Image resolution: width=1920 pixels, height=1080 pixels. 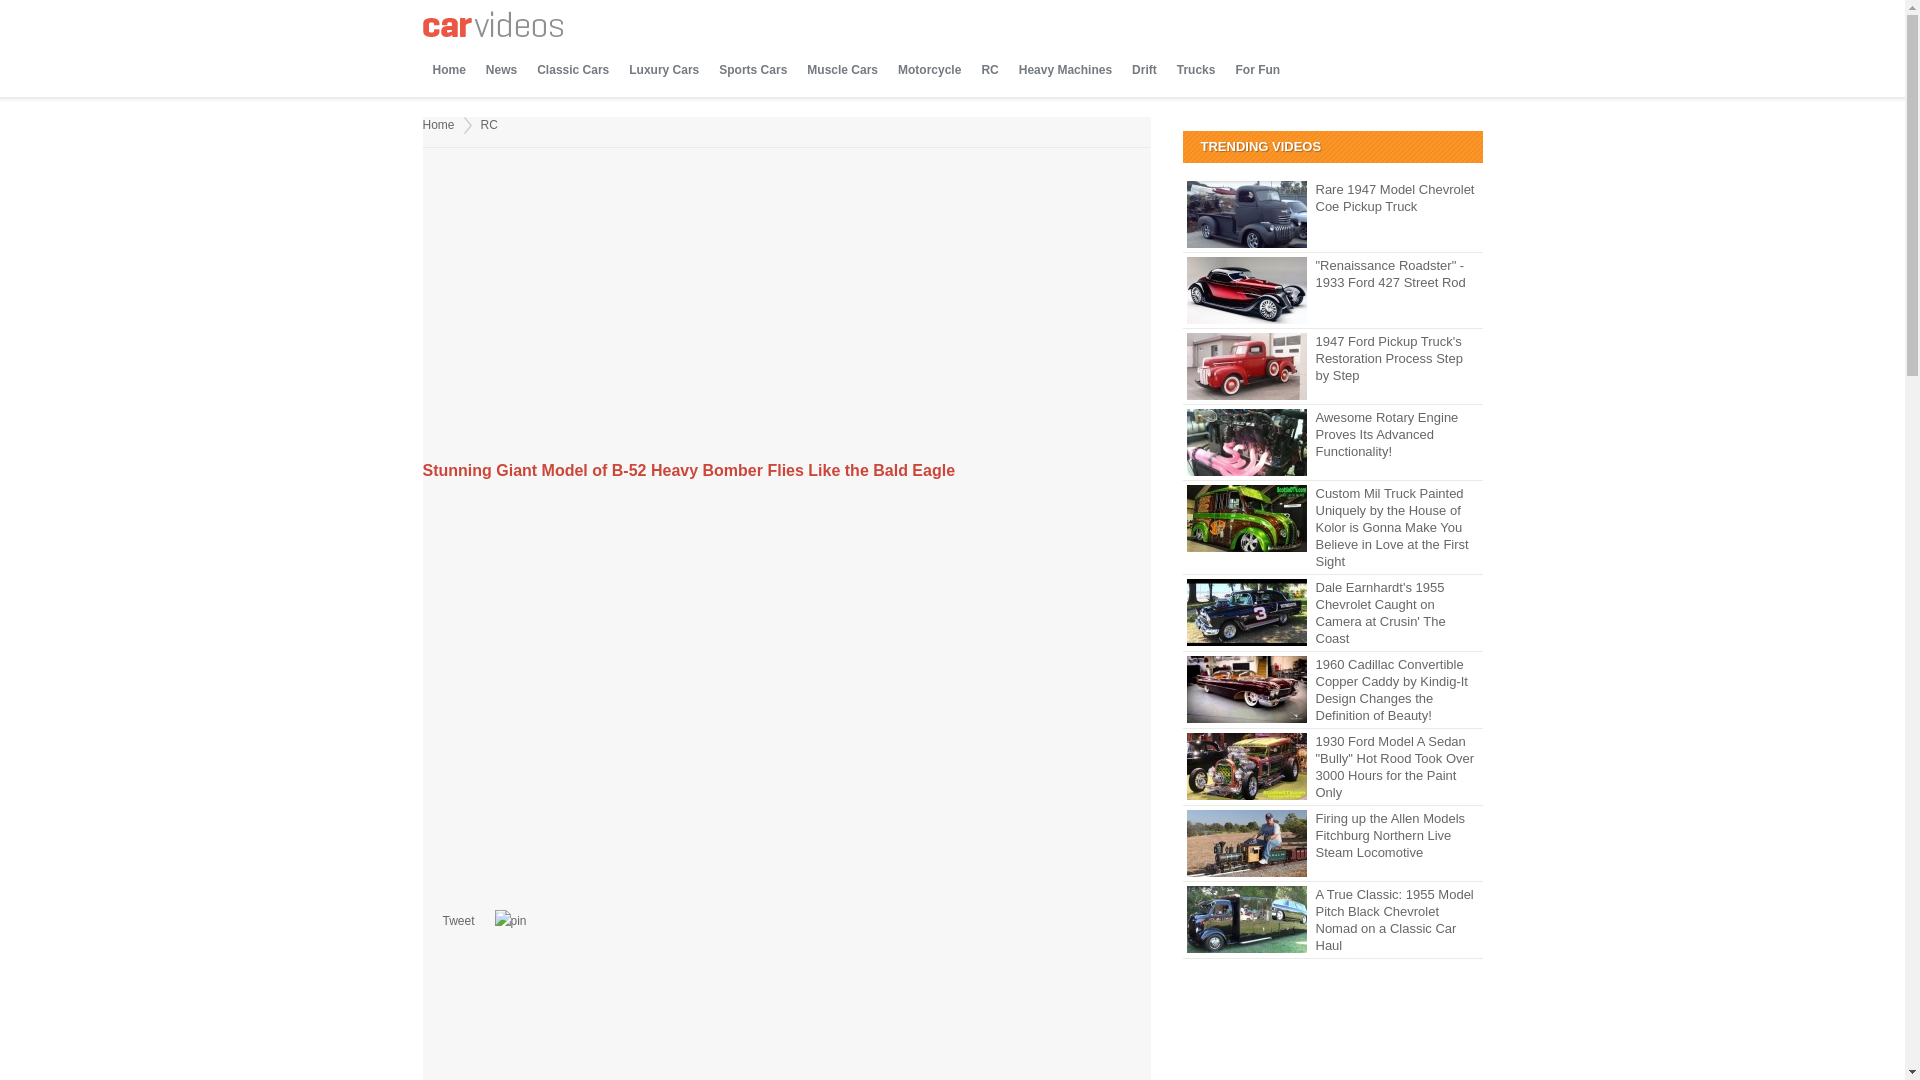 I want to click on Home, so click(x=438, y=124).